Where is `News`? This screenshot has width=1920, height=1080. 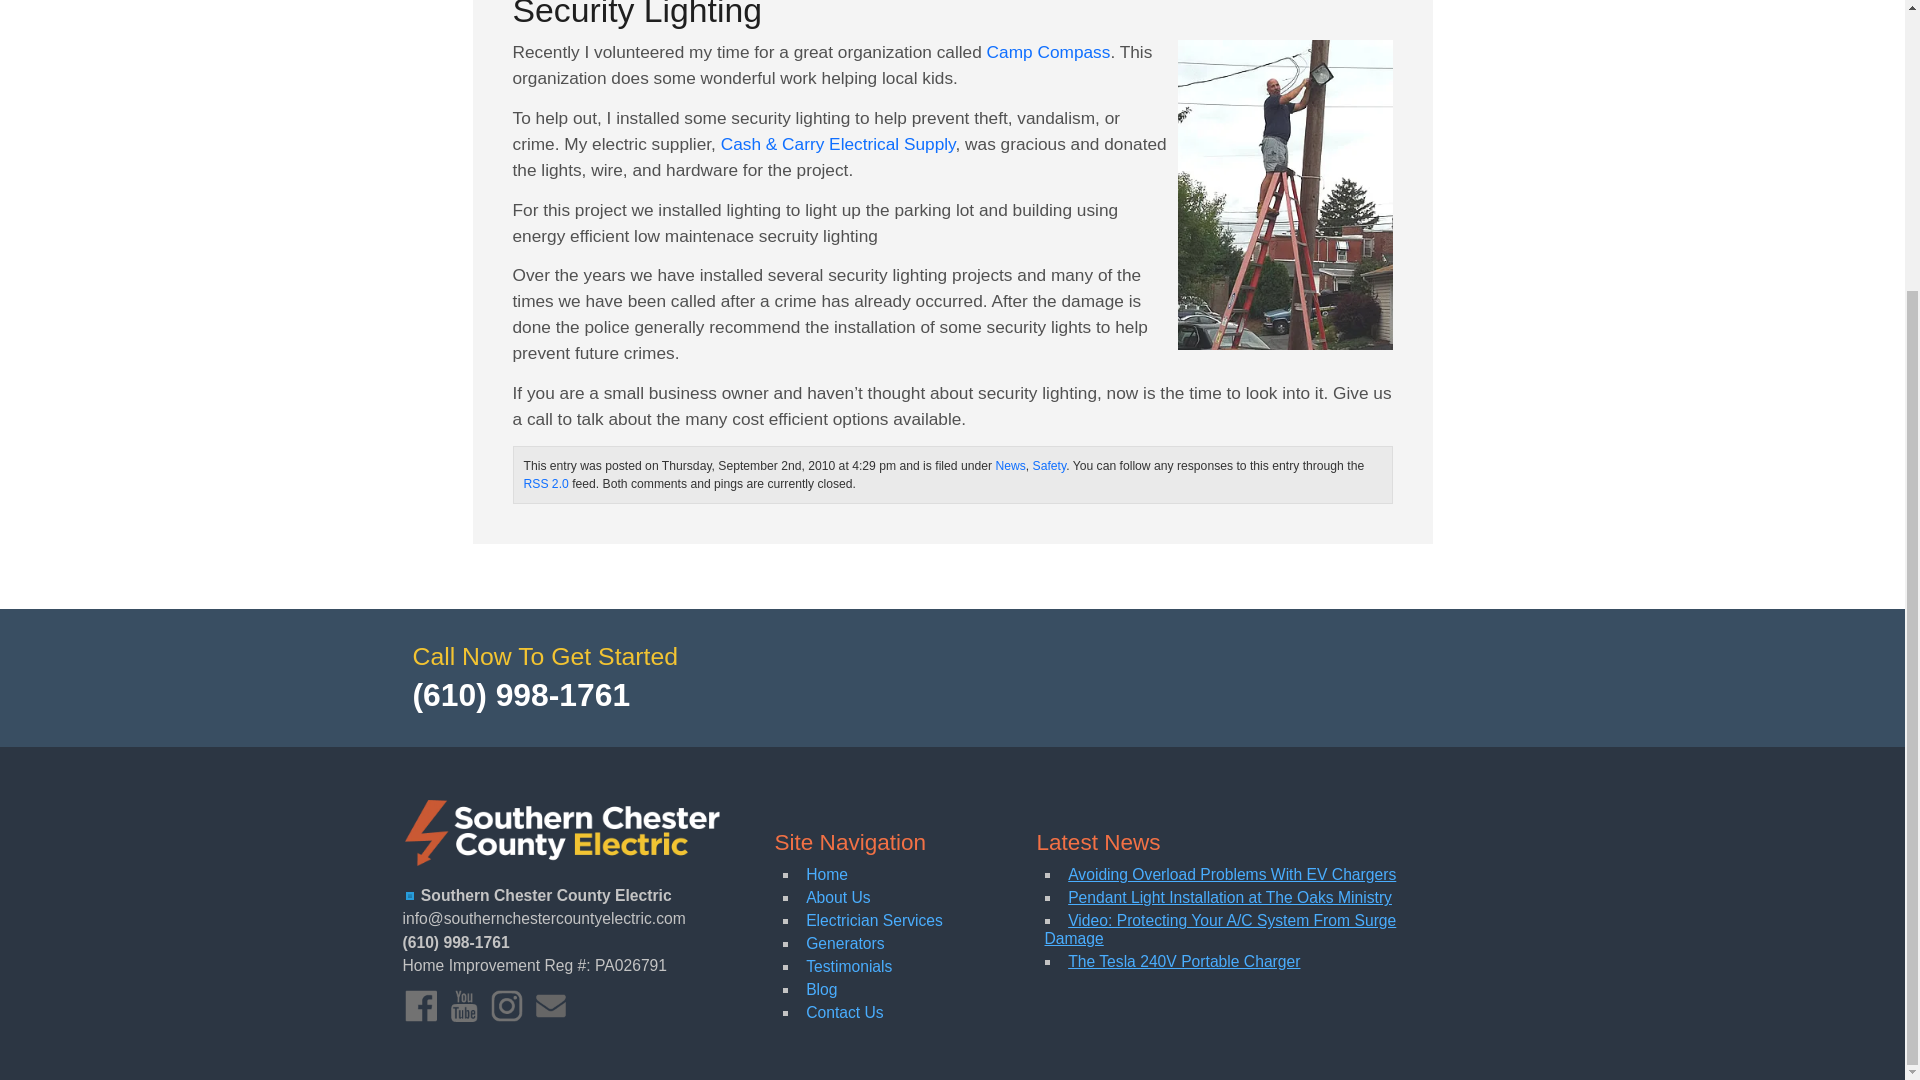
News is located at coordinates (1010, 466).